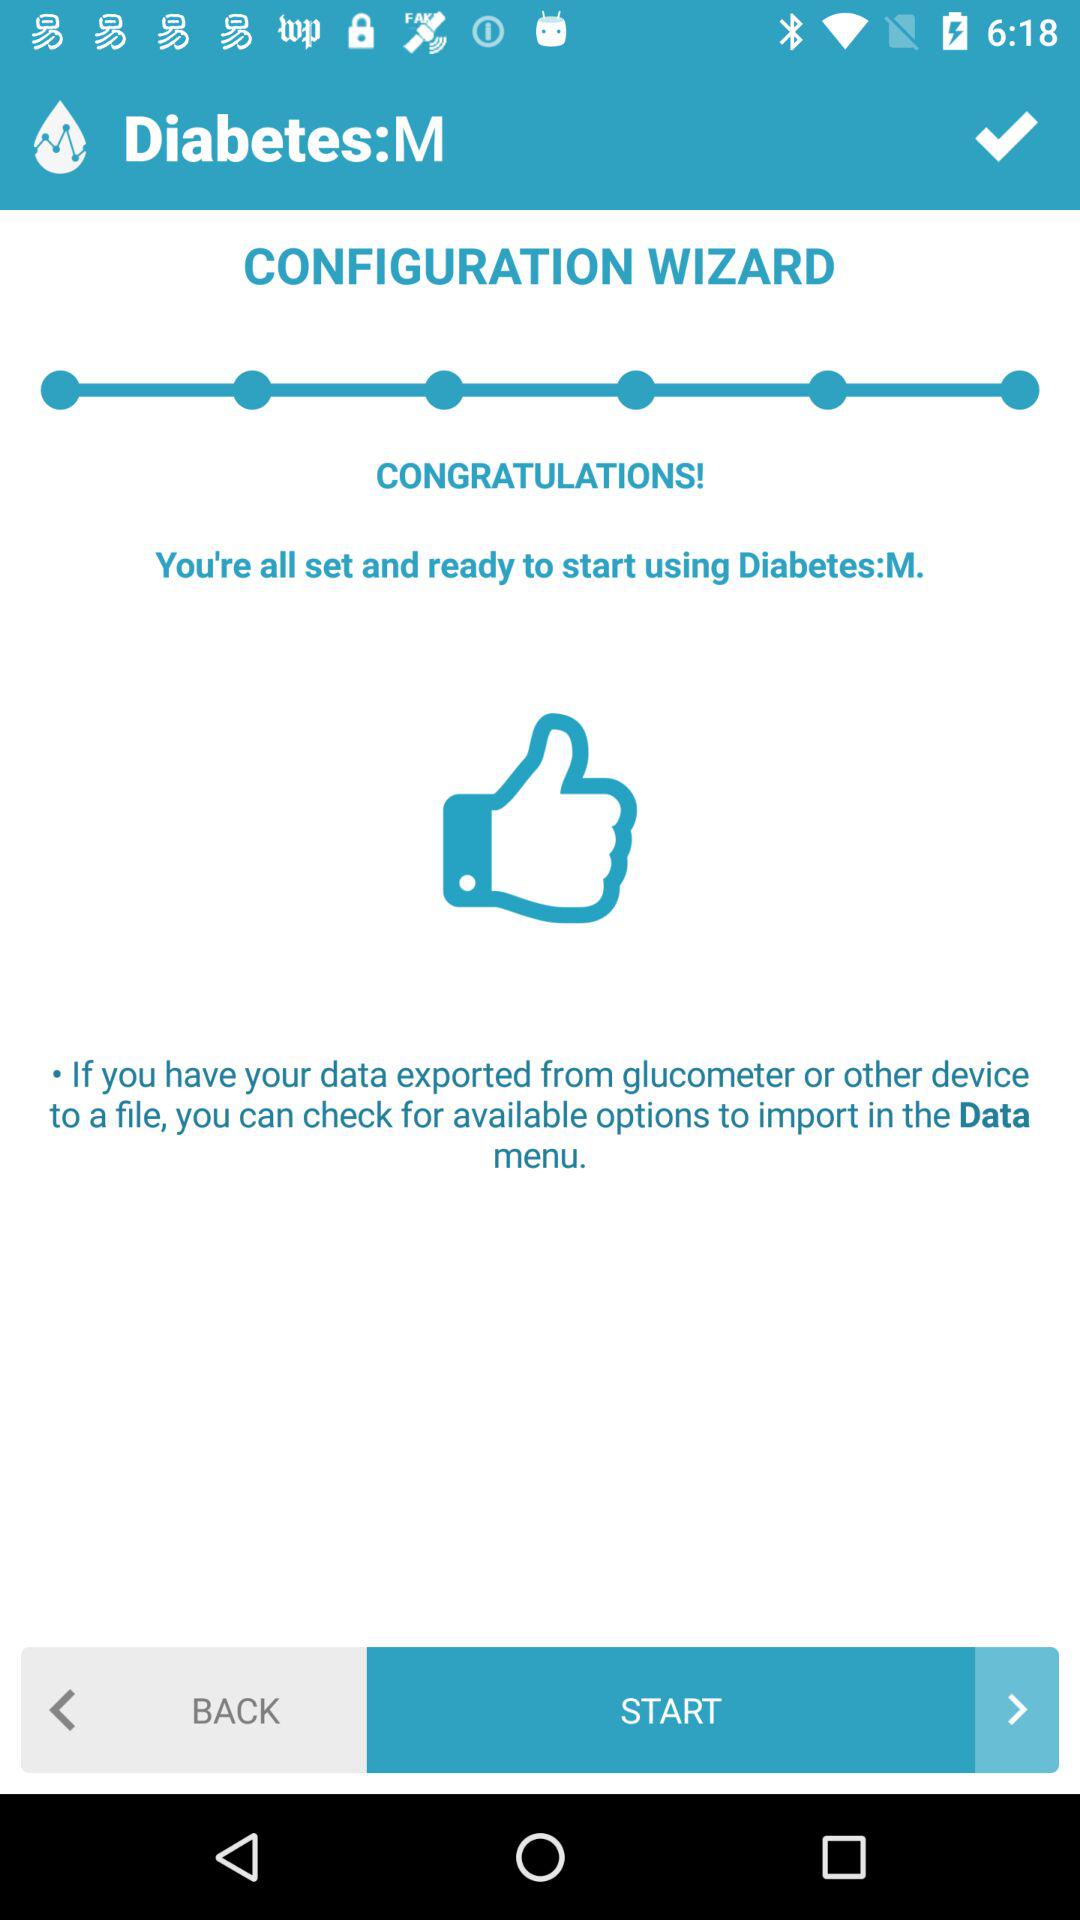 This screenshot has height=1920, width=1080. Describe the element at coordinates (194, 1710) in the screenshot. I see `press the item below the if you have item` at that location.